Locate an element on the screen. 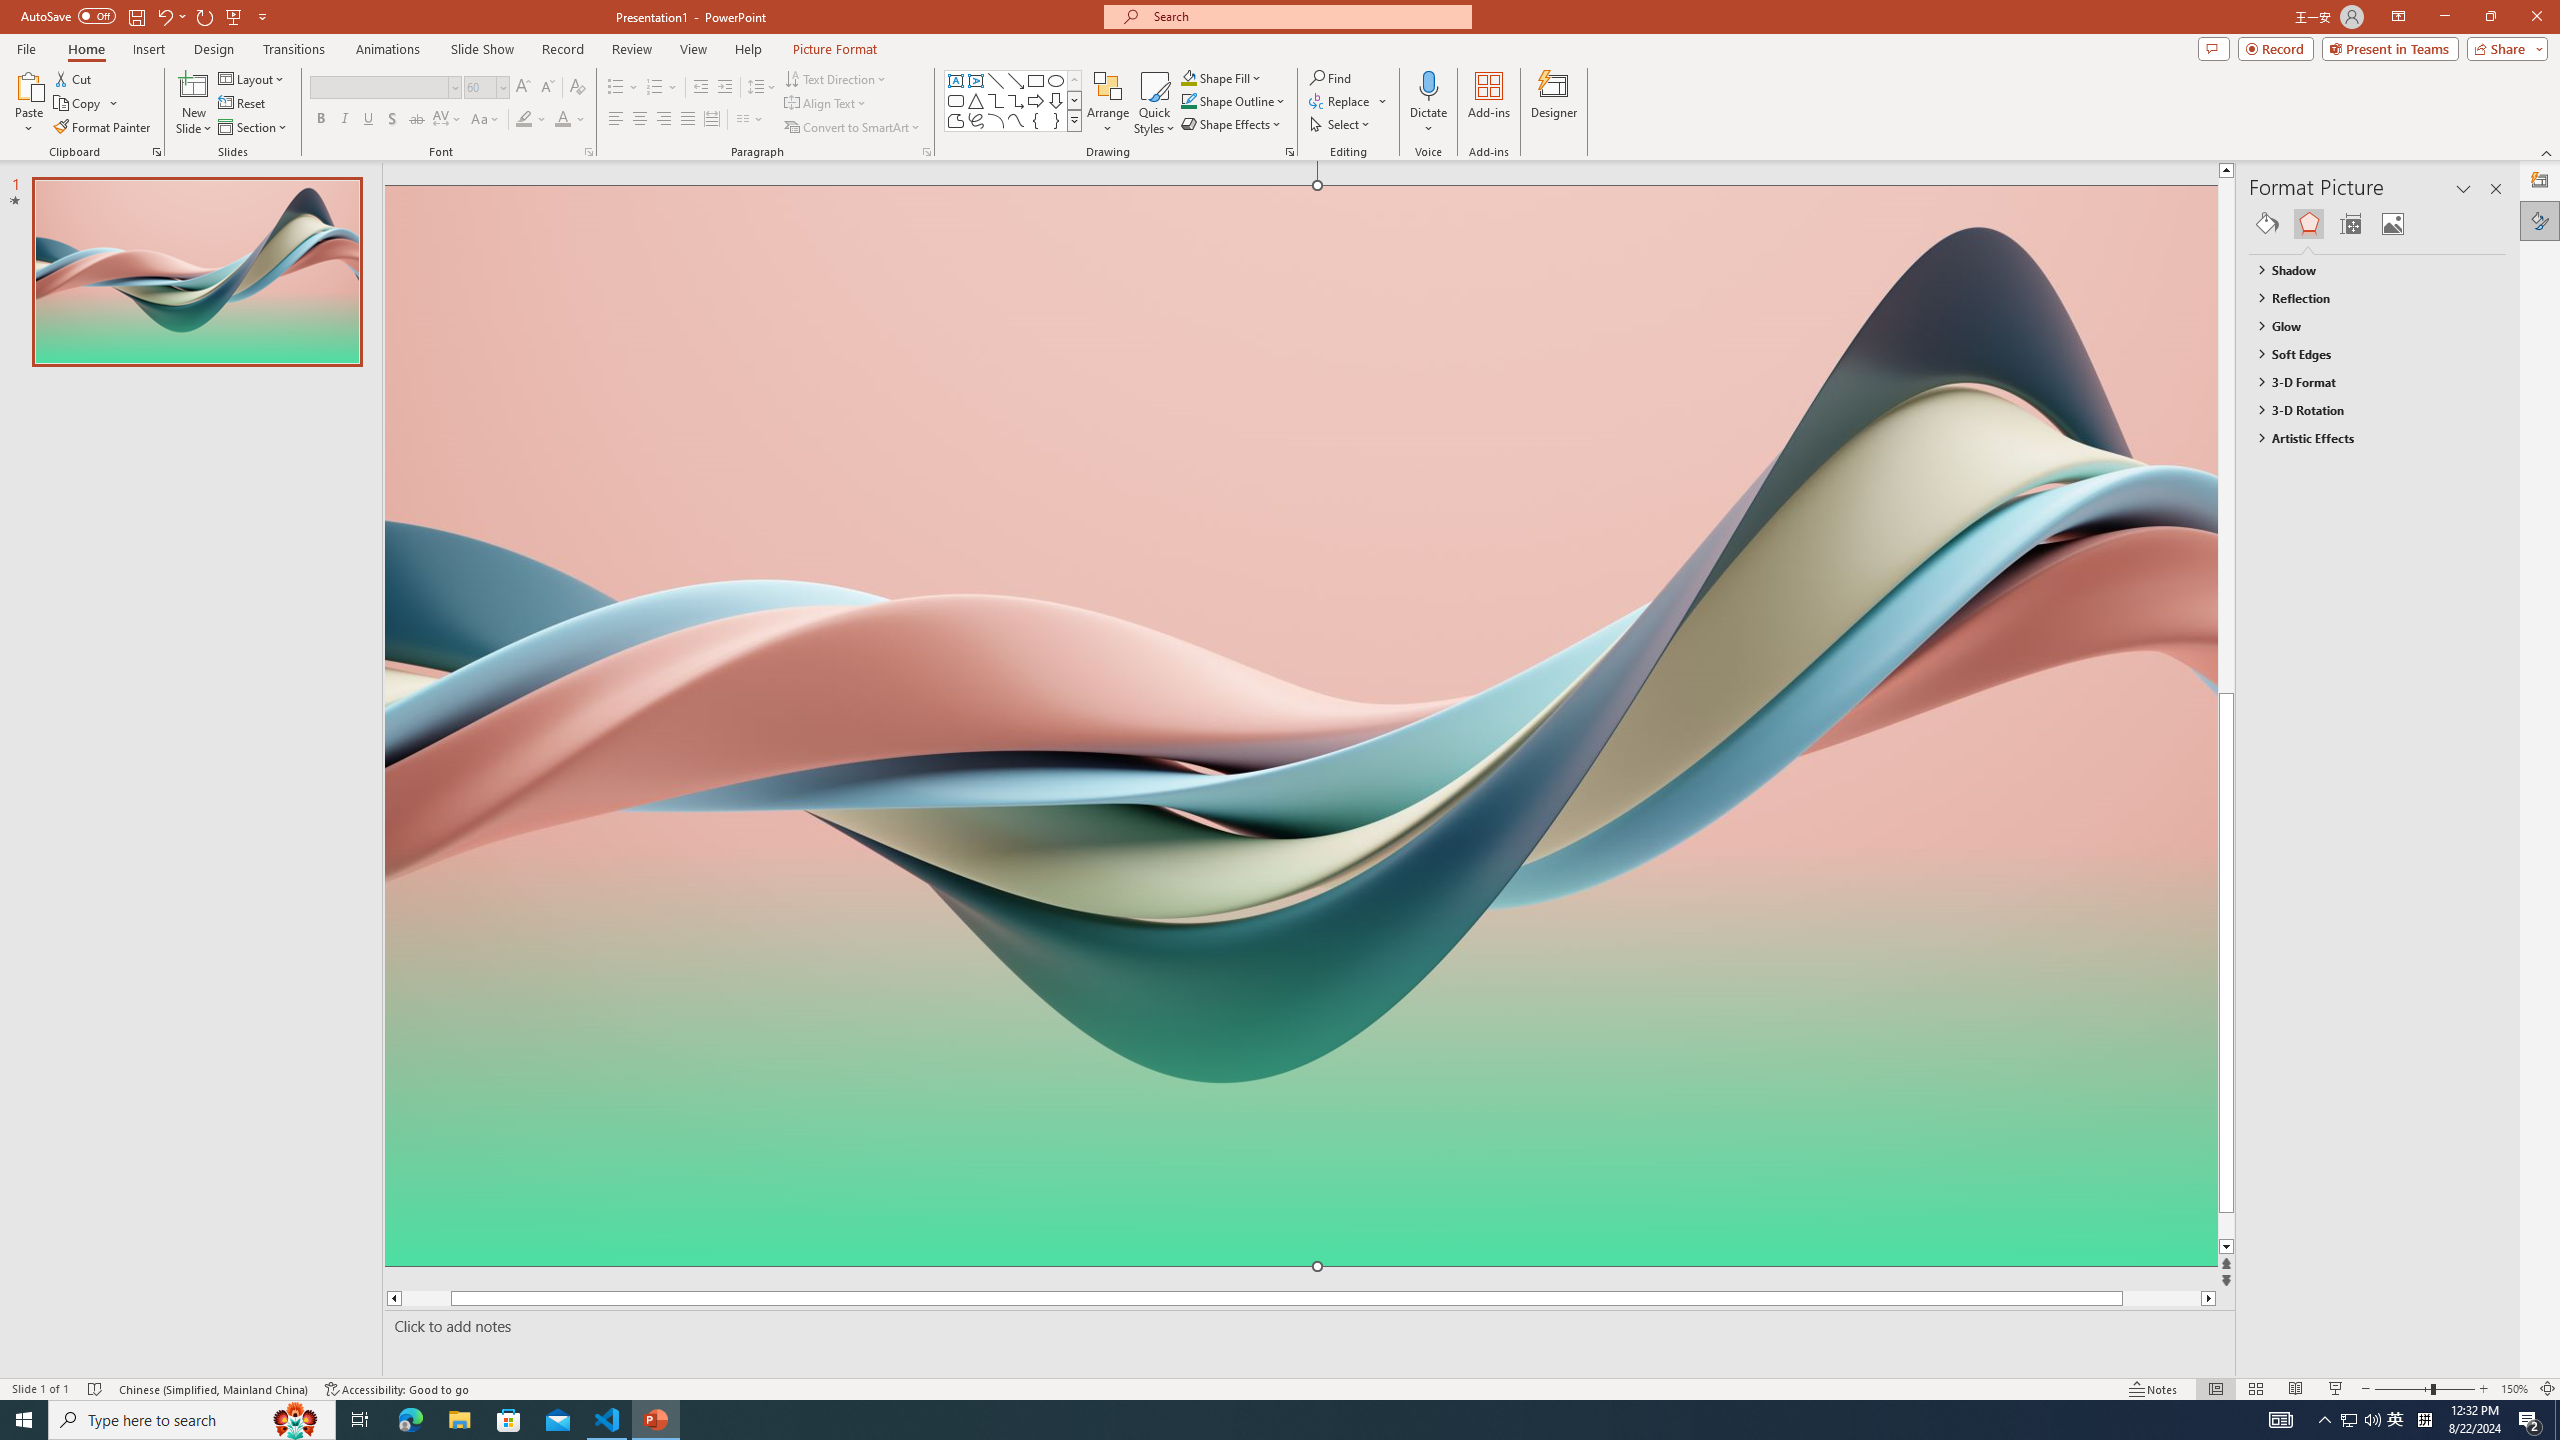 The width and height of the screenshot is (2560, 1440). File Tab is located at coordinates (26, 48).